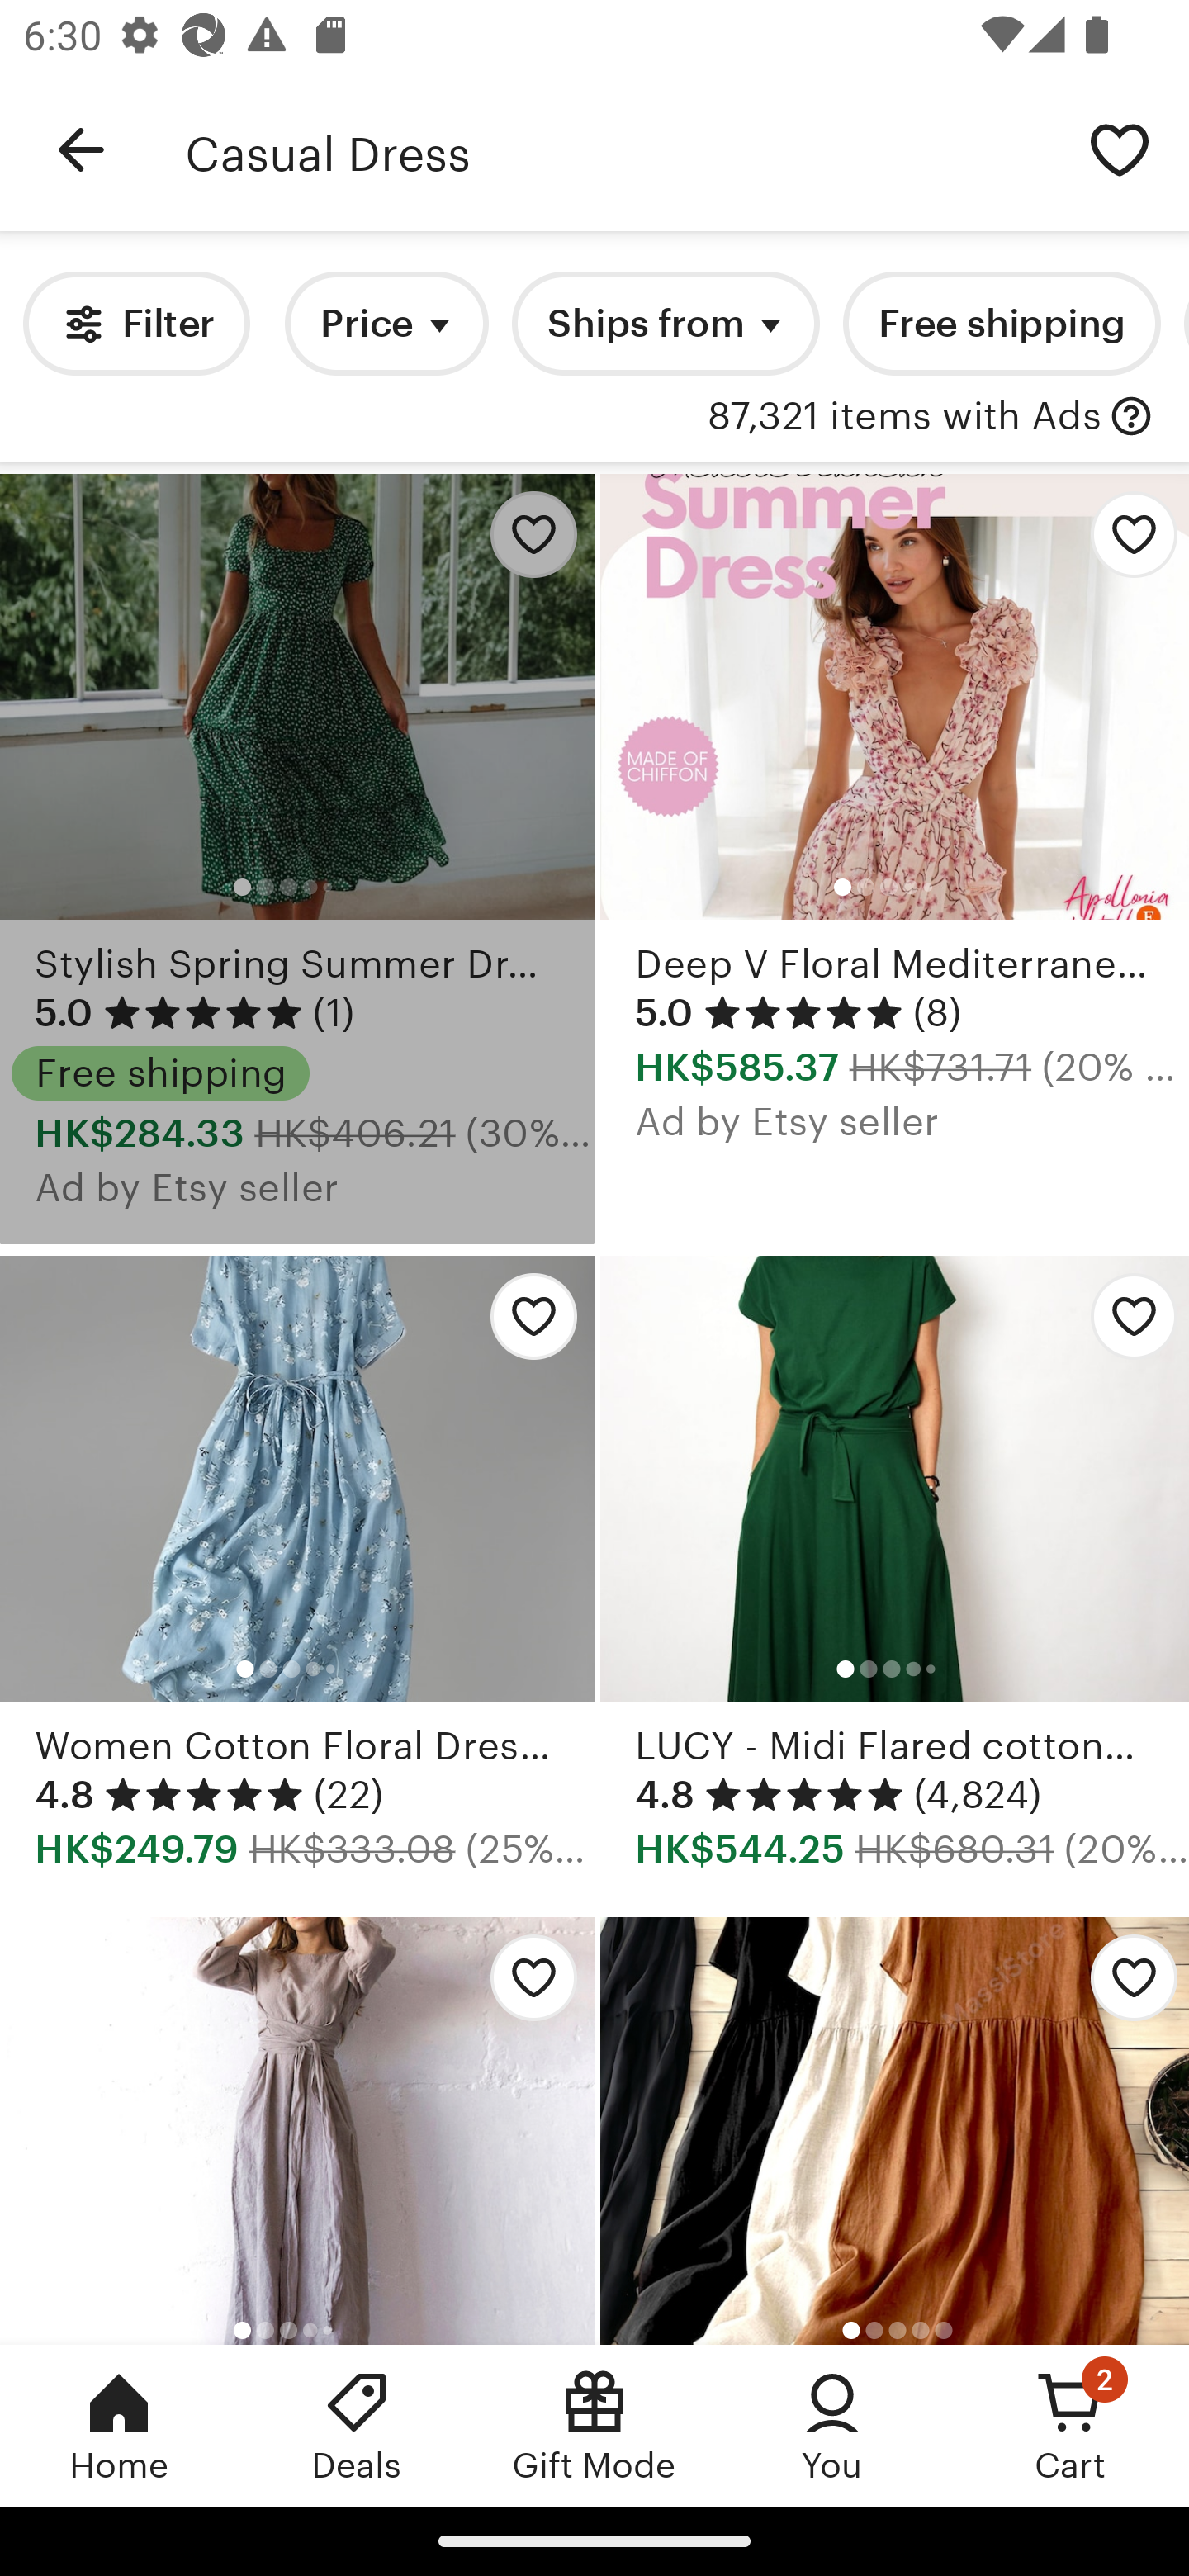 This screenshot has height=2576, width=1189. I want to click on 87,321 items with Ads, so click(904, 417).